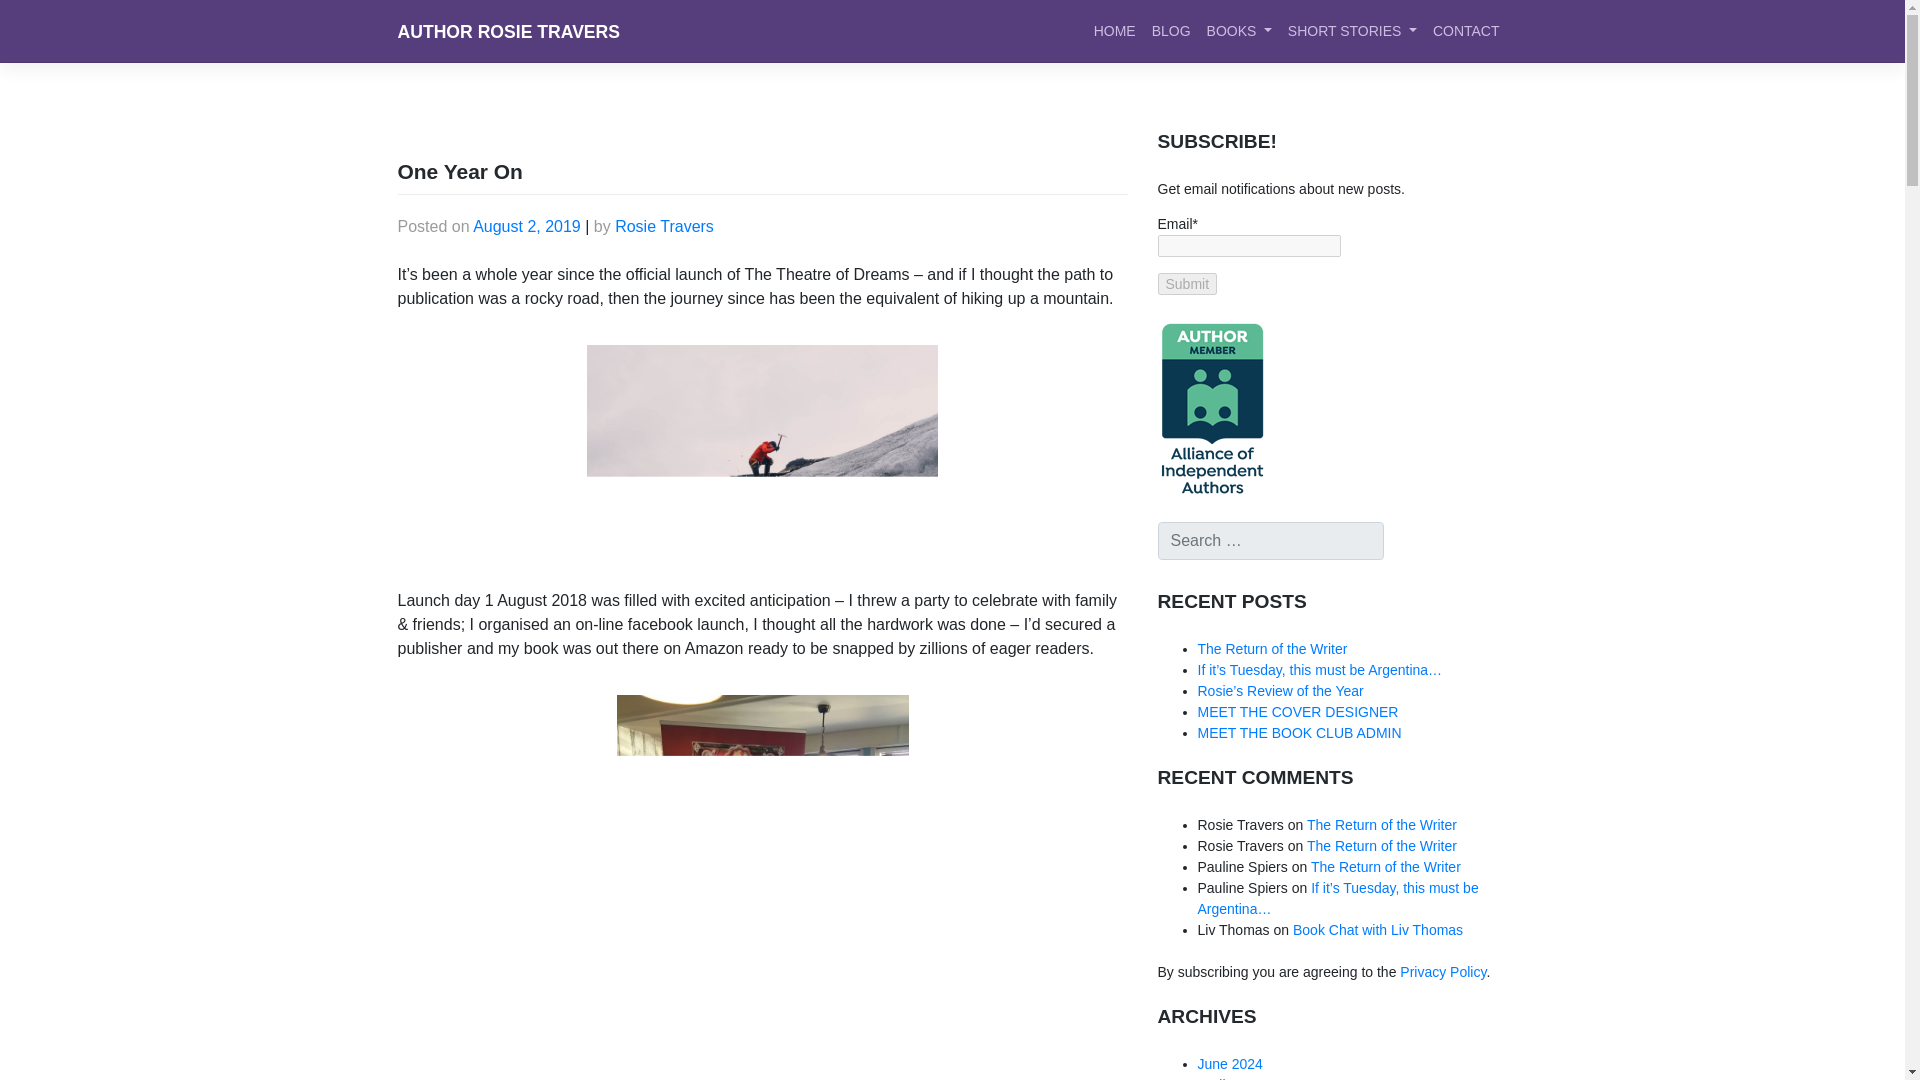 This screenshot has width=1920, height=1080. What do you see at coordinates (1239, 30) in the screenshot?
I see `BOOKS` at bounding box center [1239, 30].